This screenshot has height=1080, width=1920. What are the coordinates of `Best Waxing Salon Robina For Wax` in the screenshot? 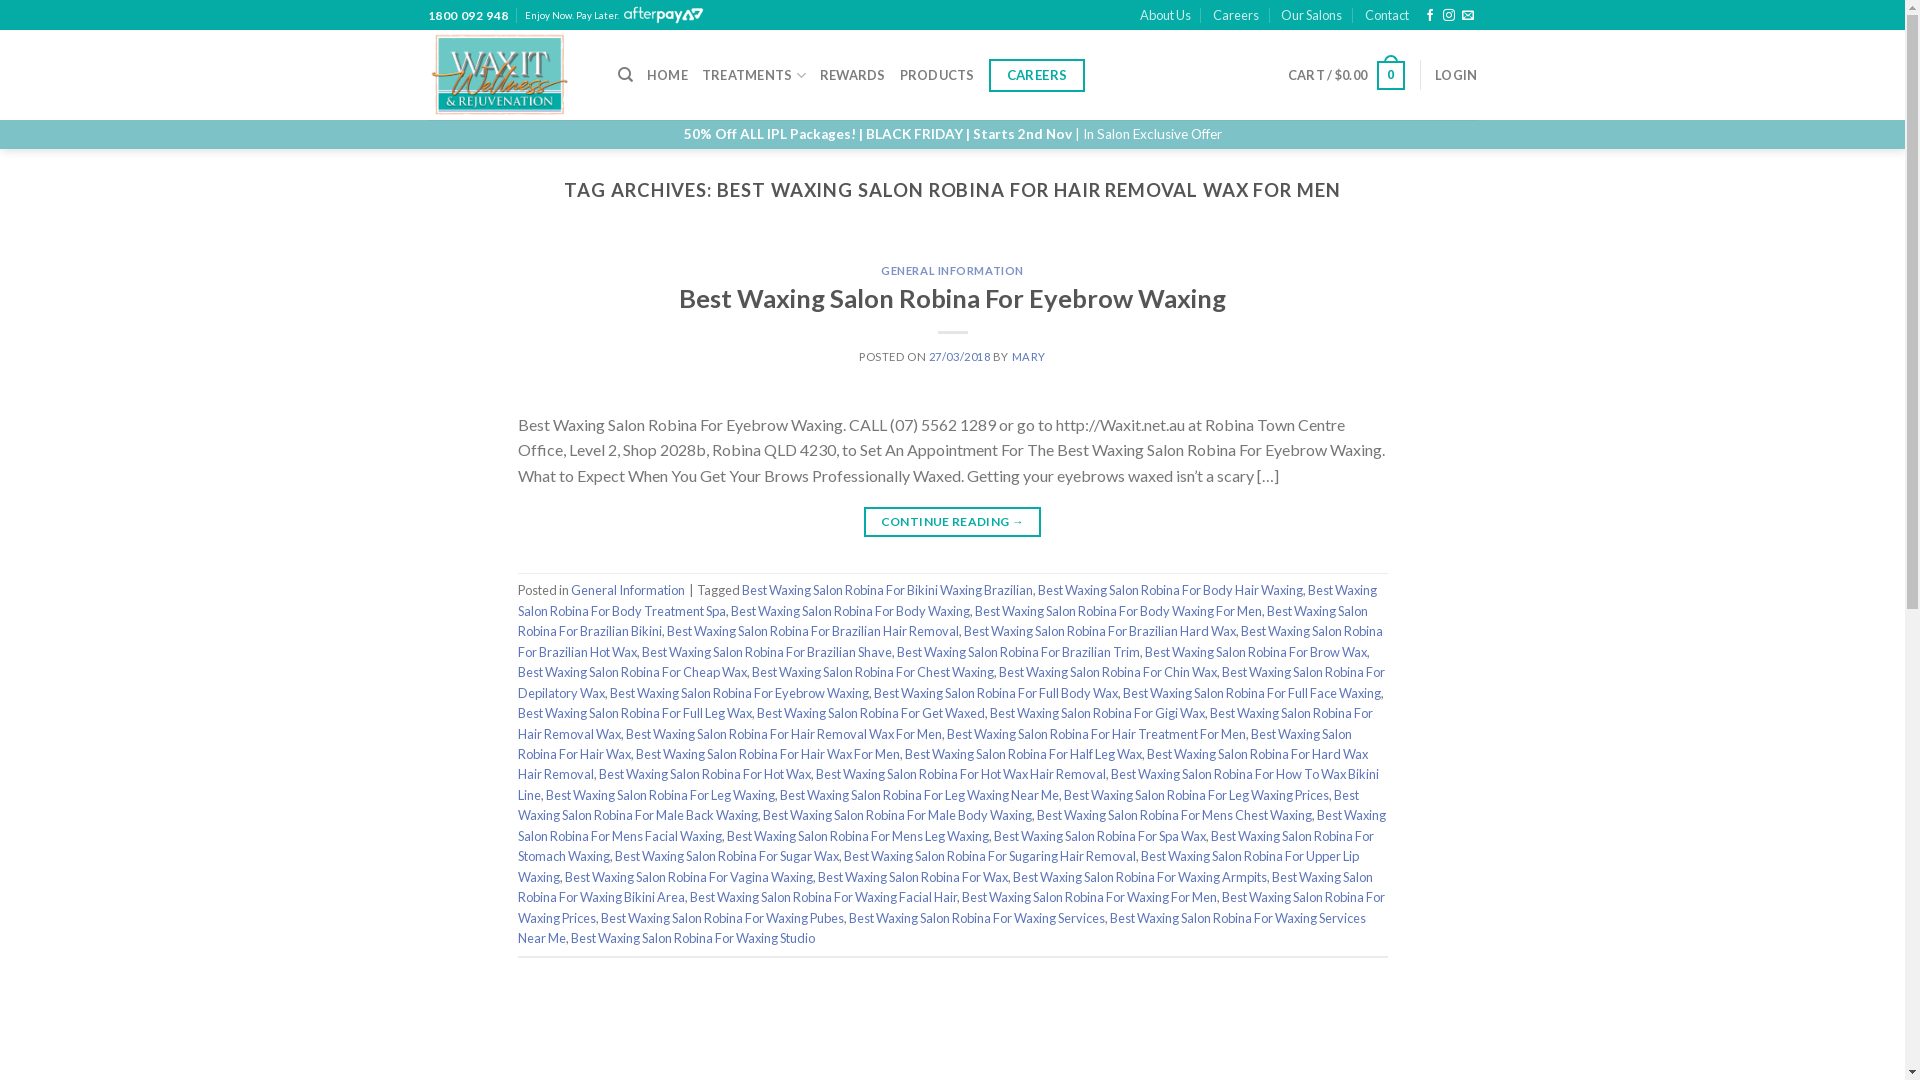 It's located at (913, 877).